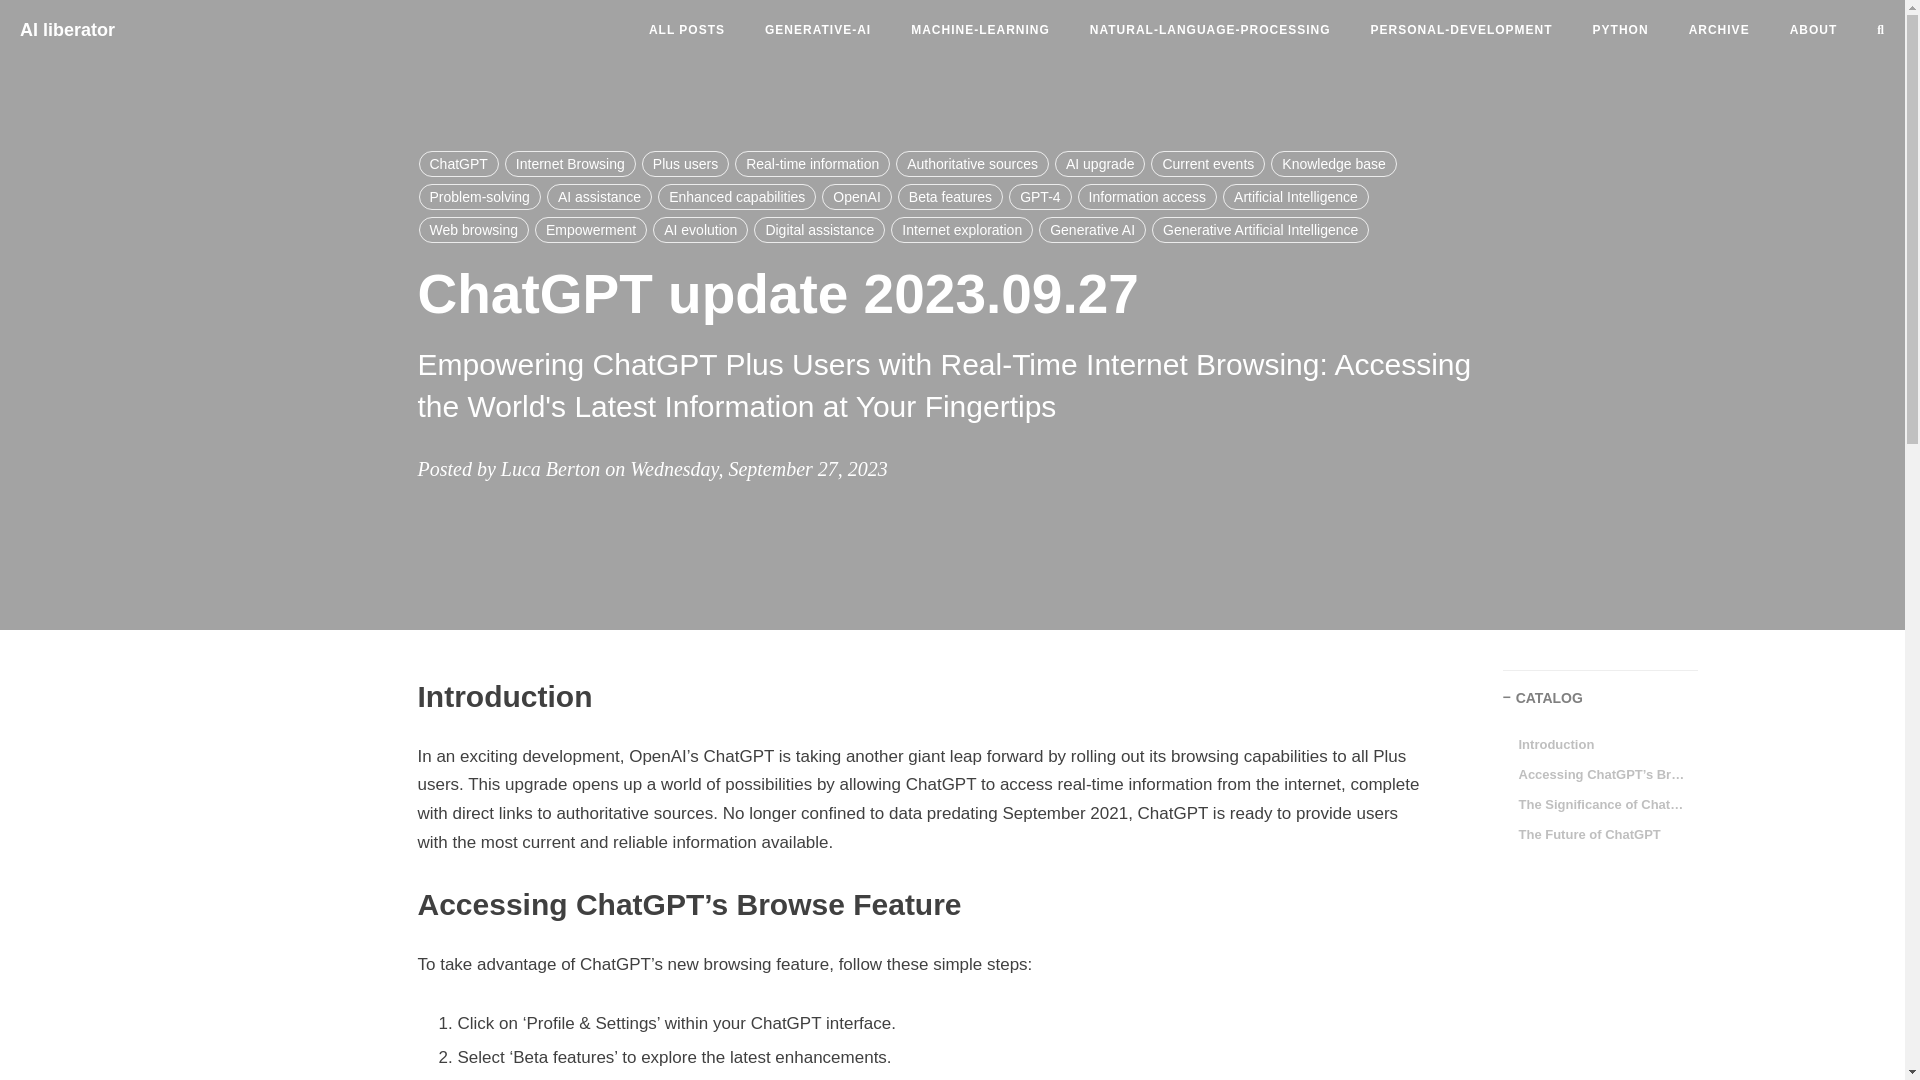 This screenshot has width=1920, height=1080. What do you see at coordinates (1210, 30) in the screenshot?
I see `NATURAL-LANGUAGE-PROCESSING` at bounding box center [1210, 30].